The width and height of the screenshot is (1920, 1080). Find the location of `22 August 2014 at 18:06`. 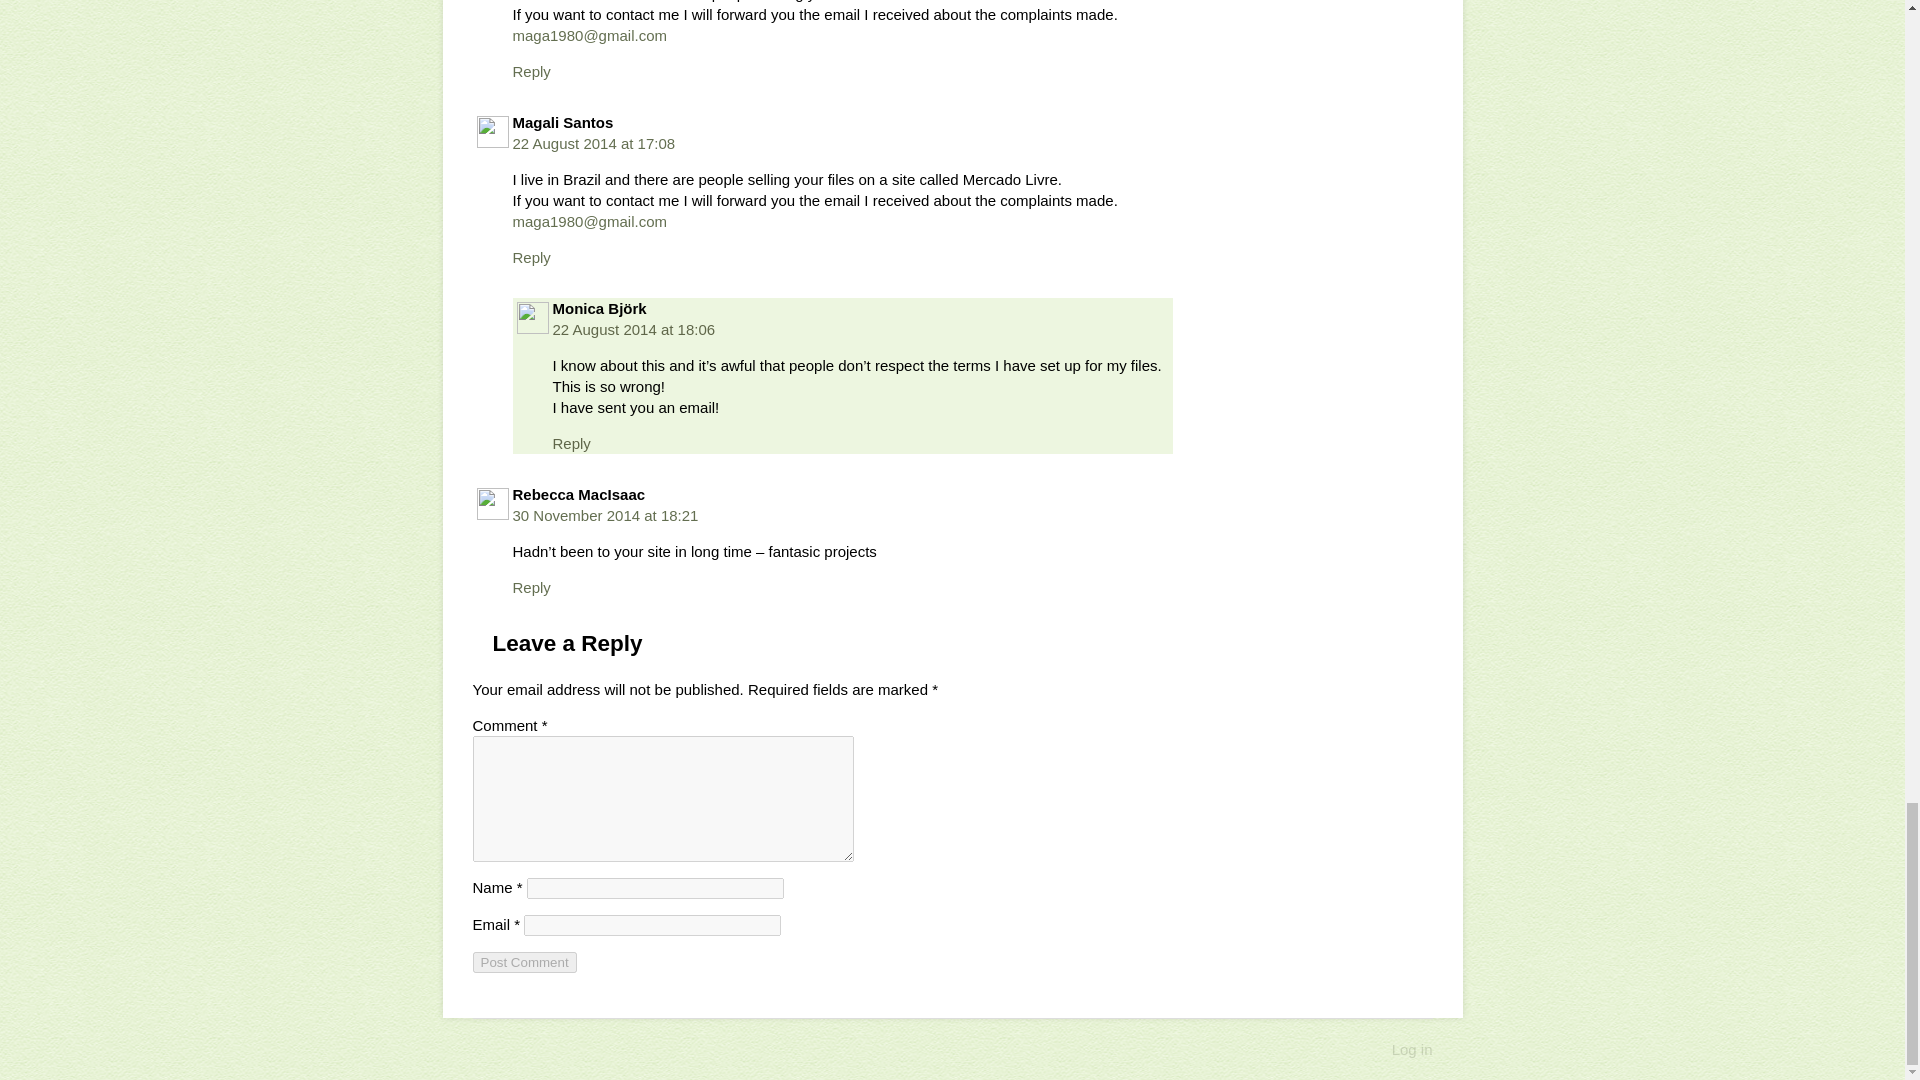

22 August 2014 at 18:06 is located at coordinates (633, 329).